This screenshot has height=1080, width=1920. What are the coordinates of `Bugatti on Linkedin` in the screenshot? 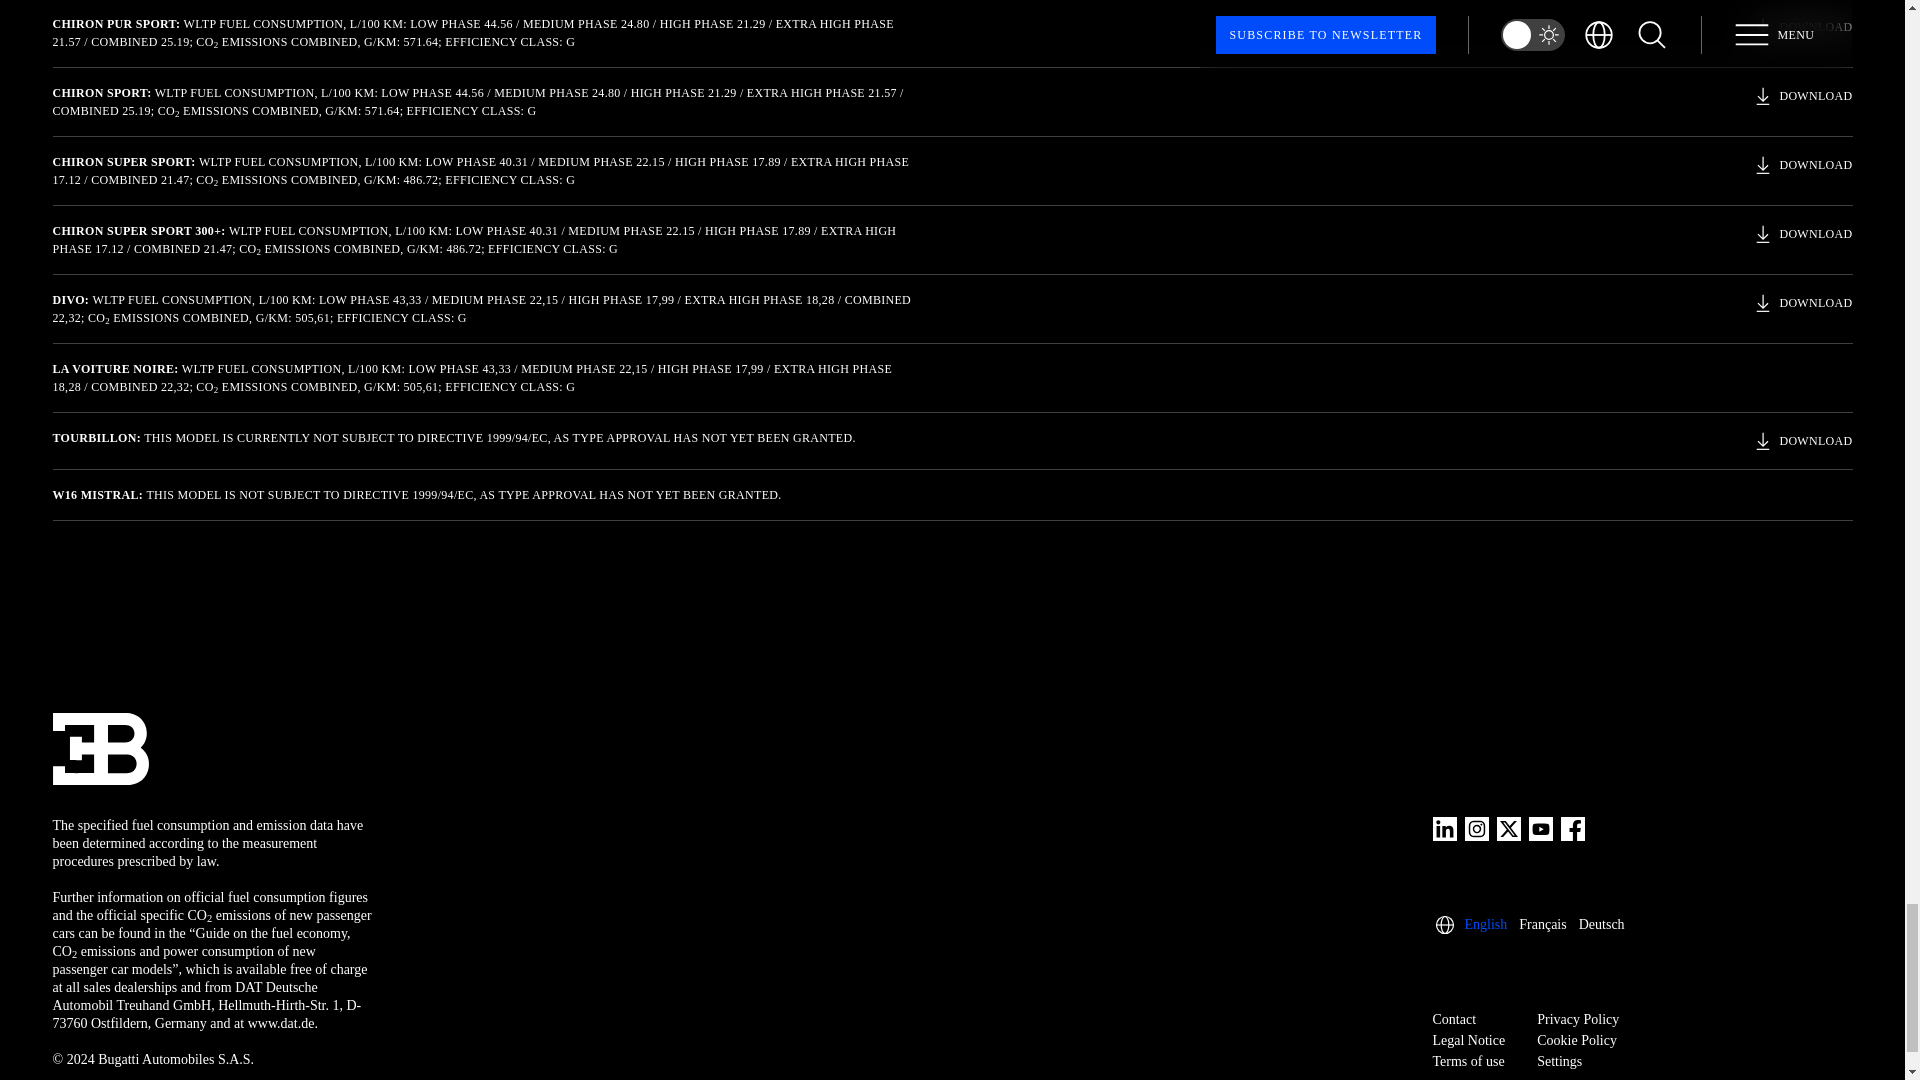 It's located at (1444, 828).